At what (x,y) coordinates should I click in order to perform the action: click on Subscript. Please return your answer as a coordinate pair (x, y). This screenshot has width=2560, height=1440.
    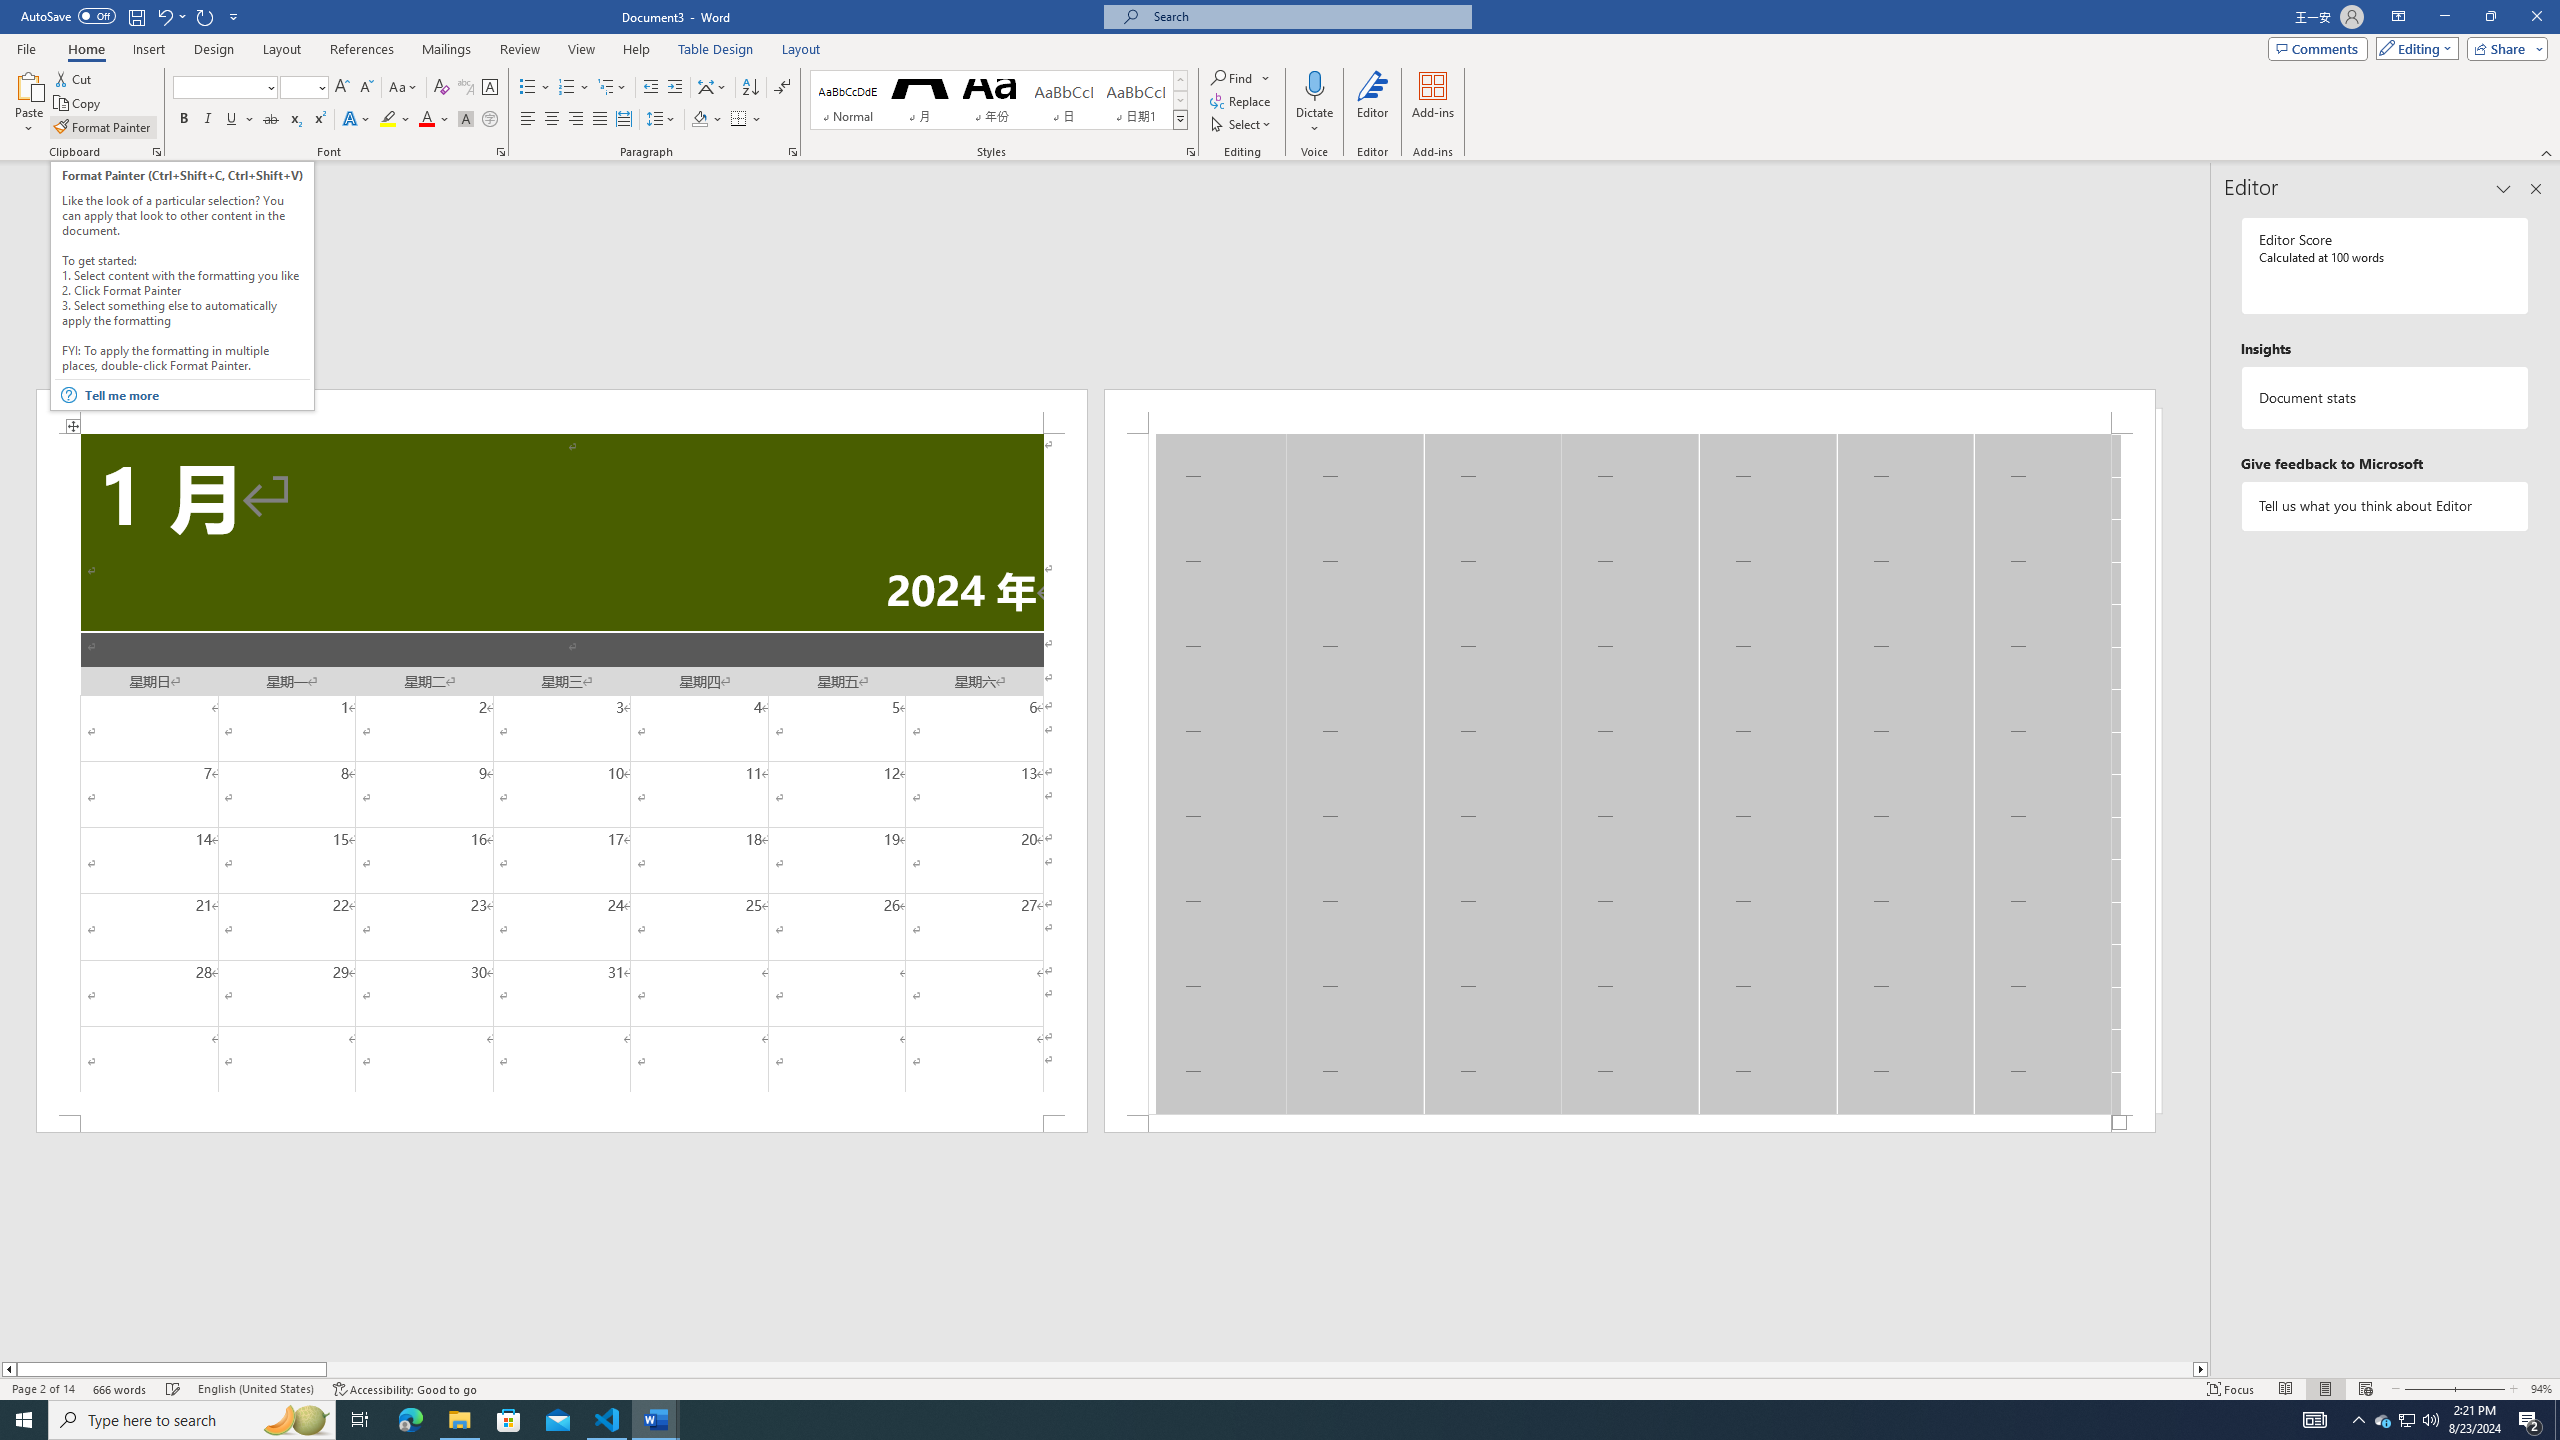
    Looking at the image, I should click on (296, 120).